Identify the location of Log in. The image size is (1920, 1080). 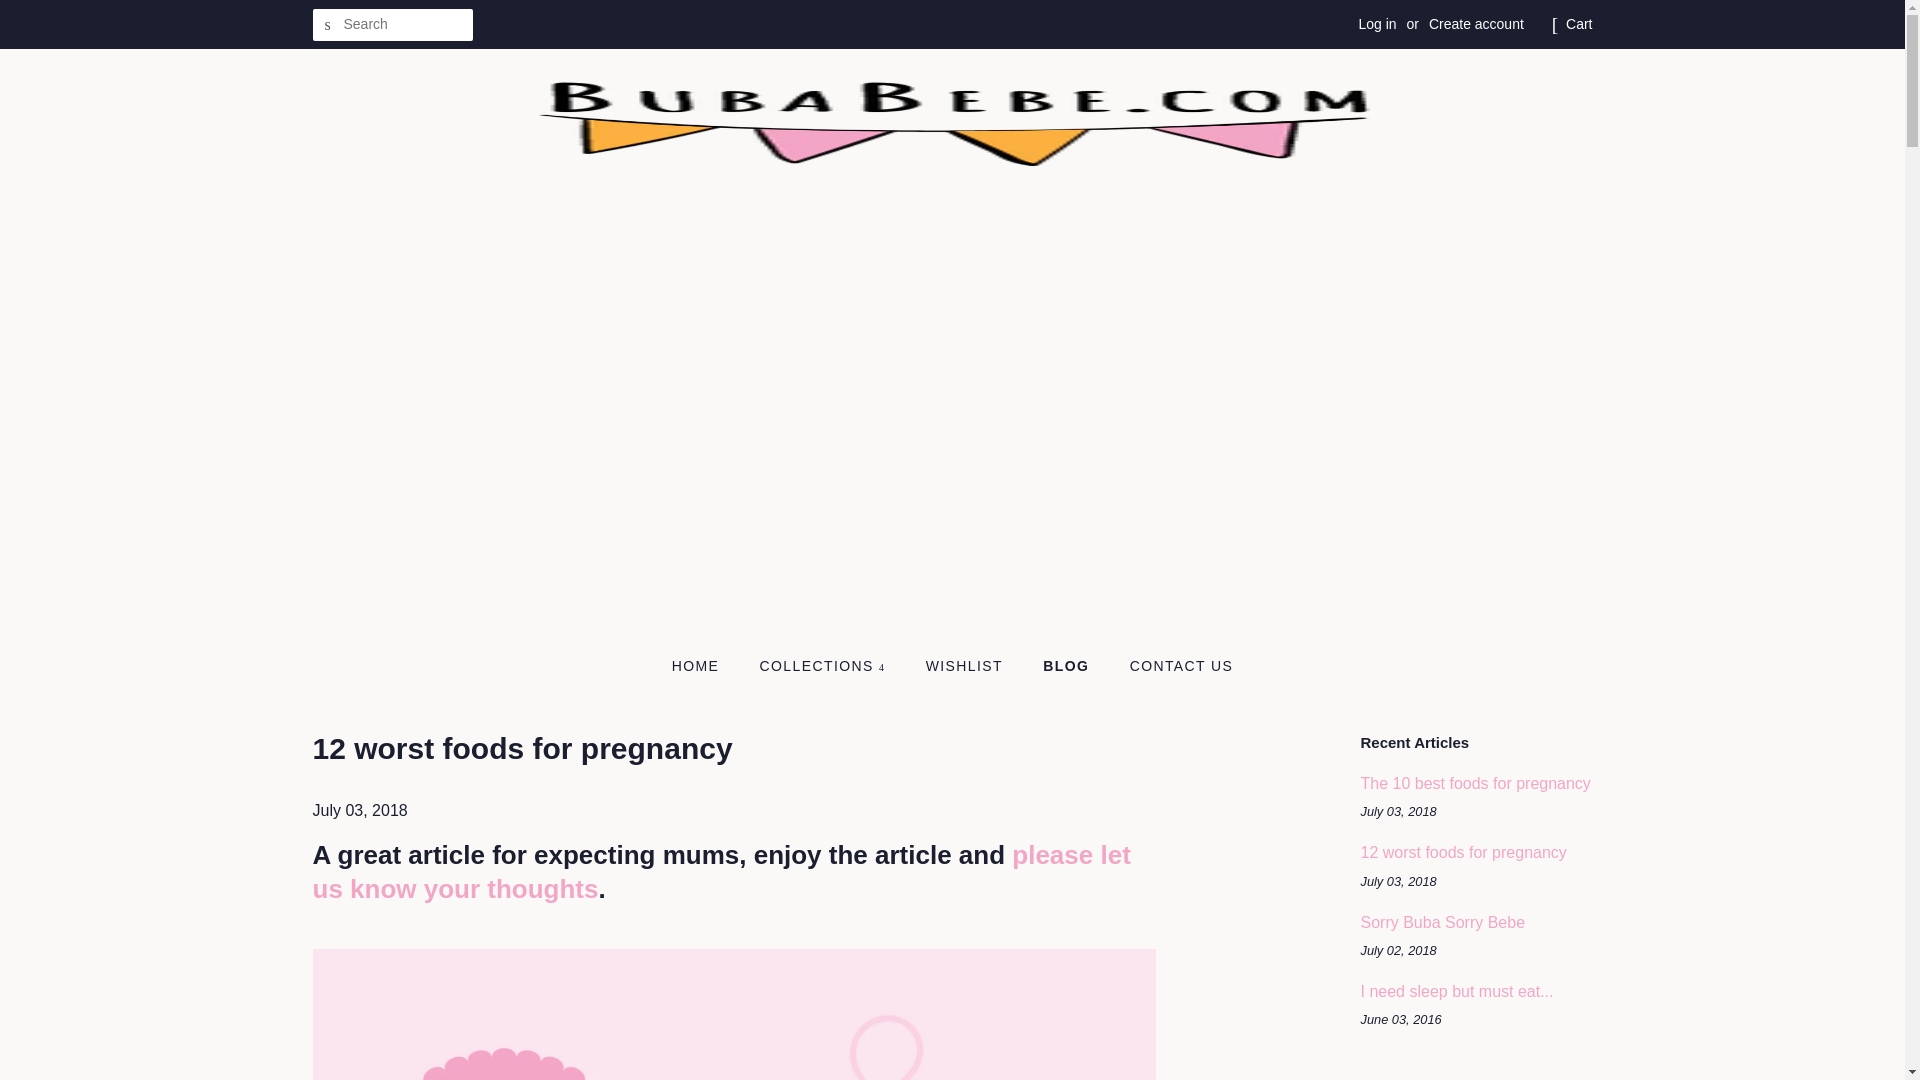
(1376, 24).